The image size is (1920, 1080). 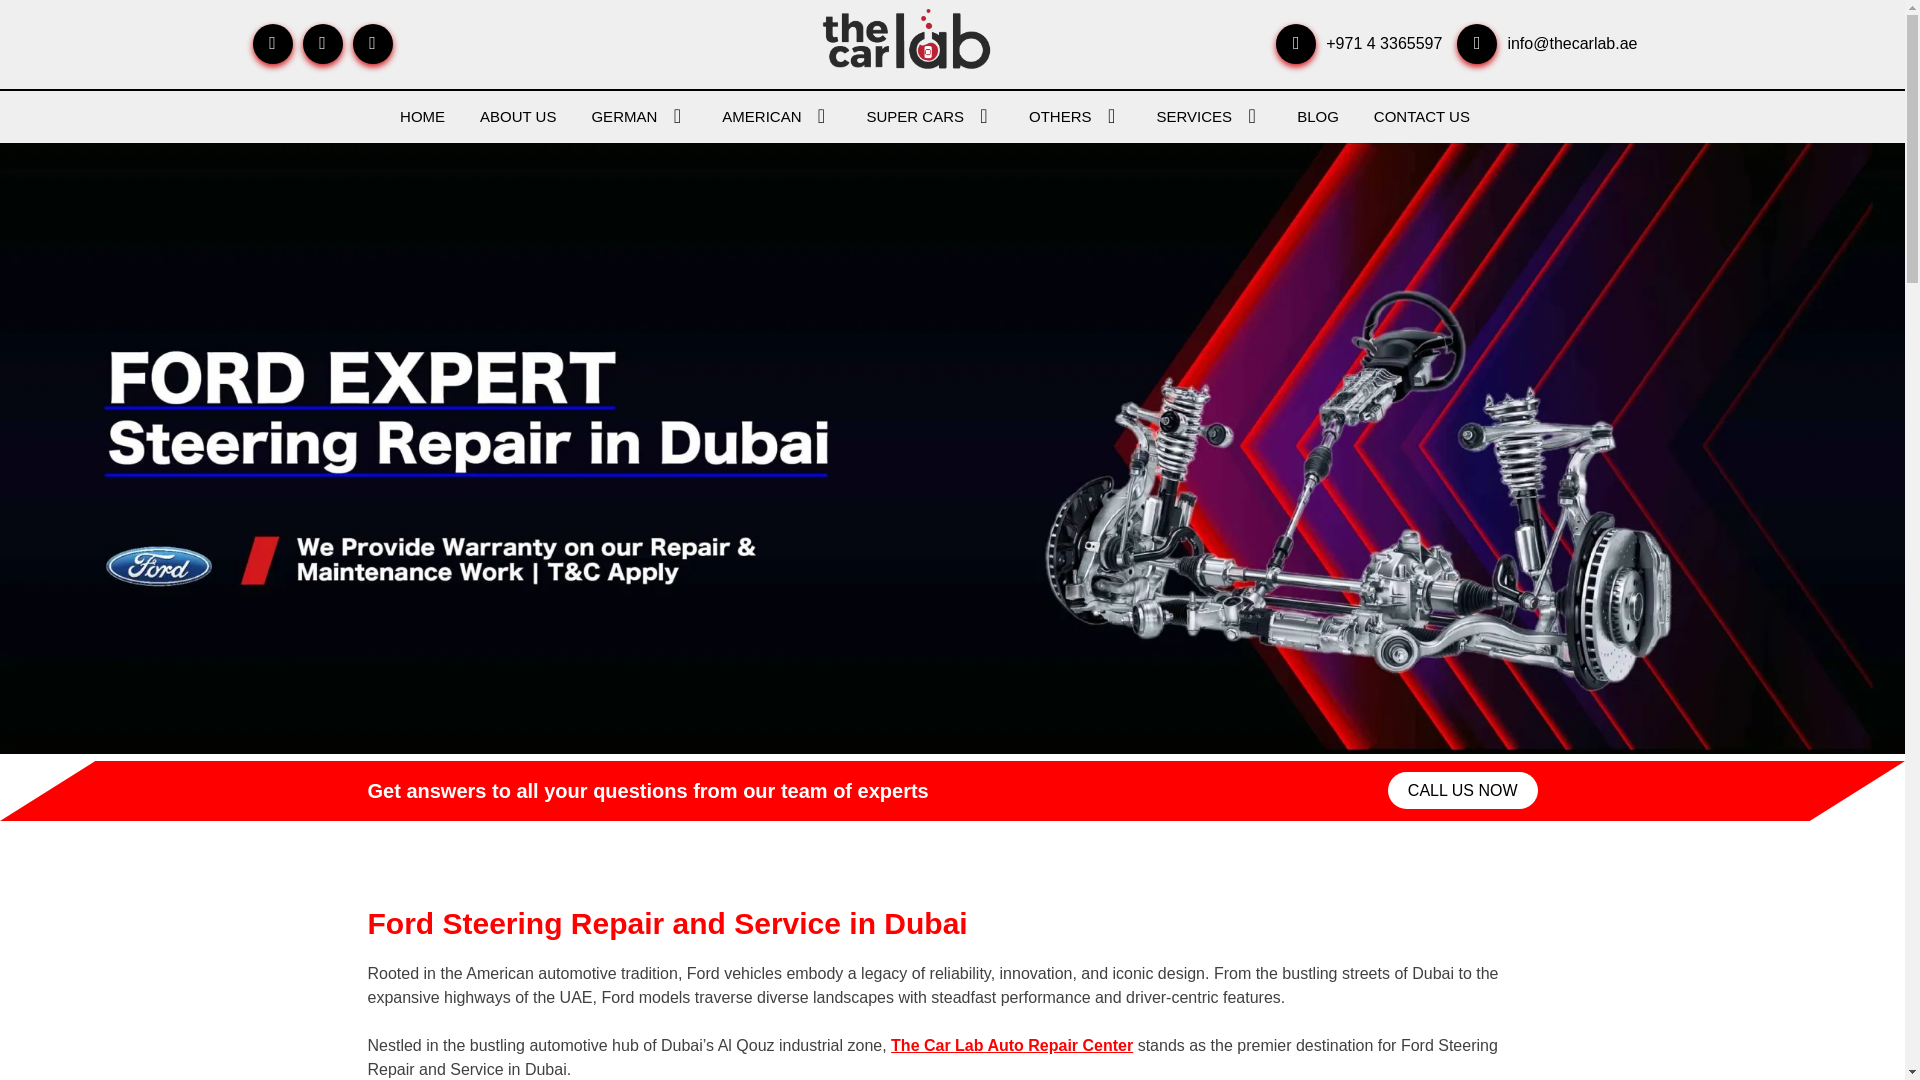 What do you see at coordinates (422, 116) in the screenshot?
I see `HOME` at bounding box center [422, 116].